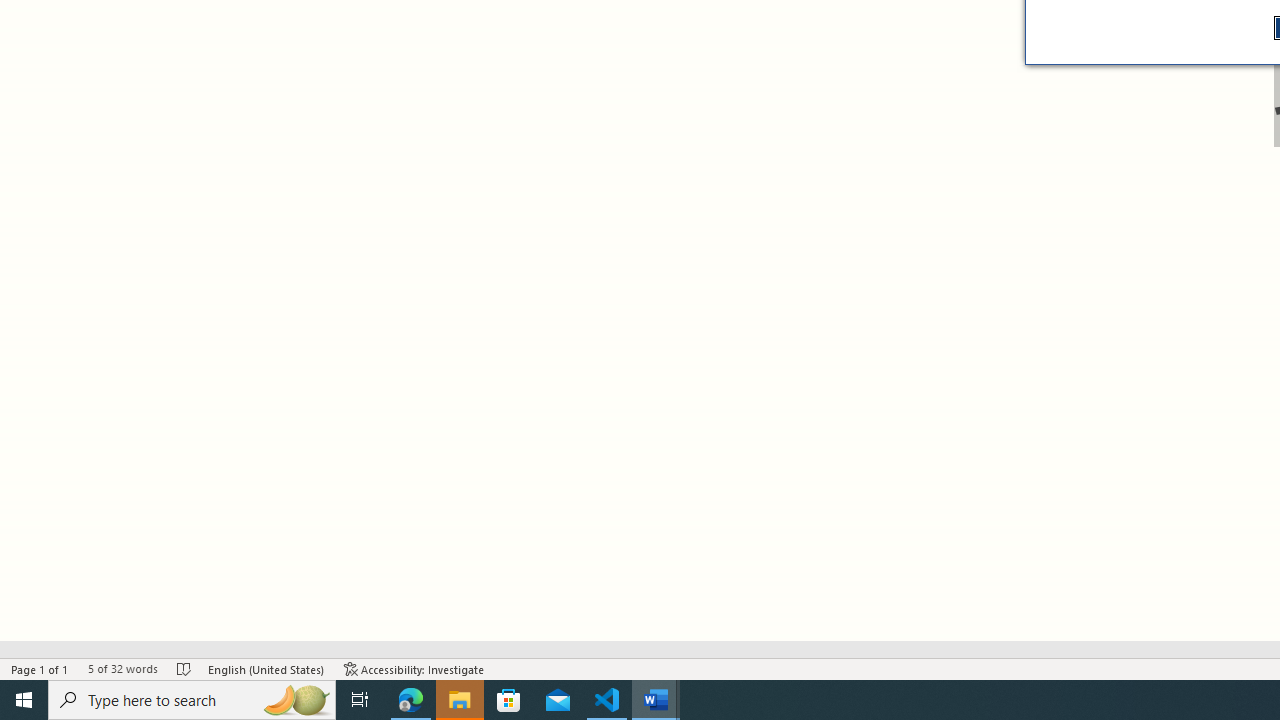  Describe the element at coordinates (122, 668) in the screenshot. I see `Word Count 5 of 32 words` at that location.